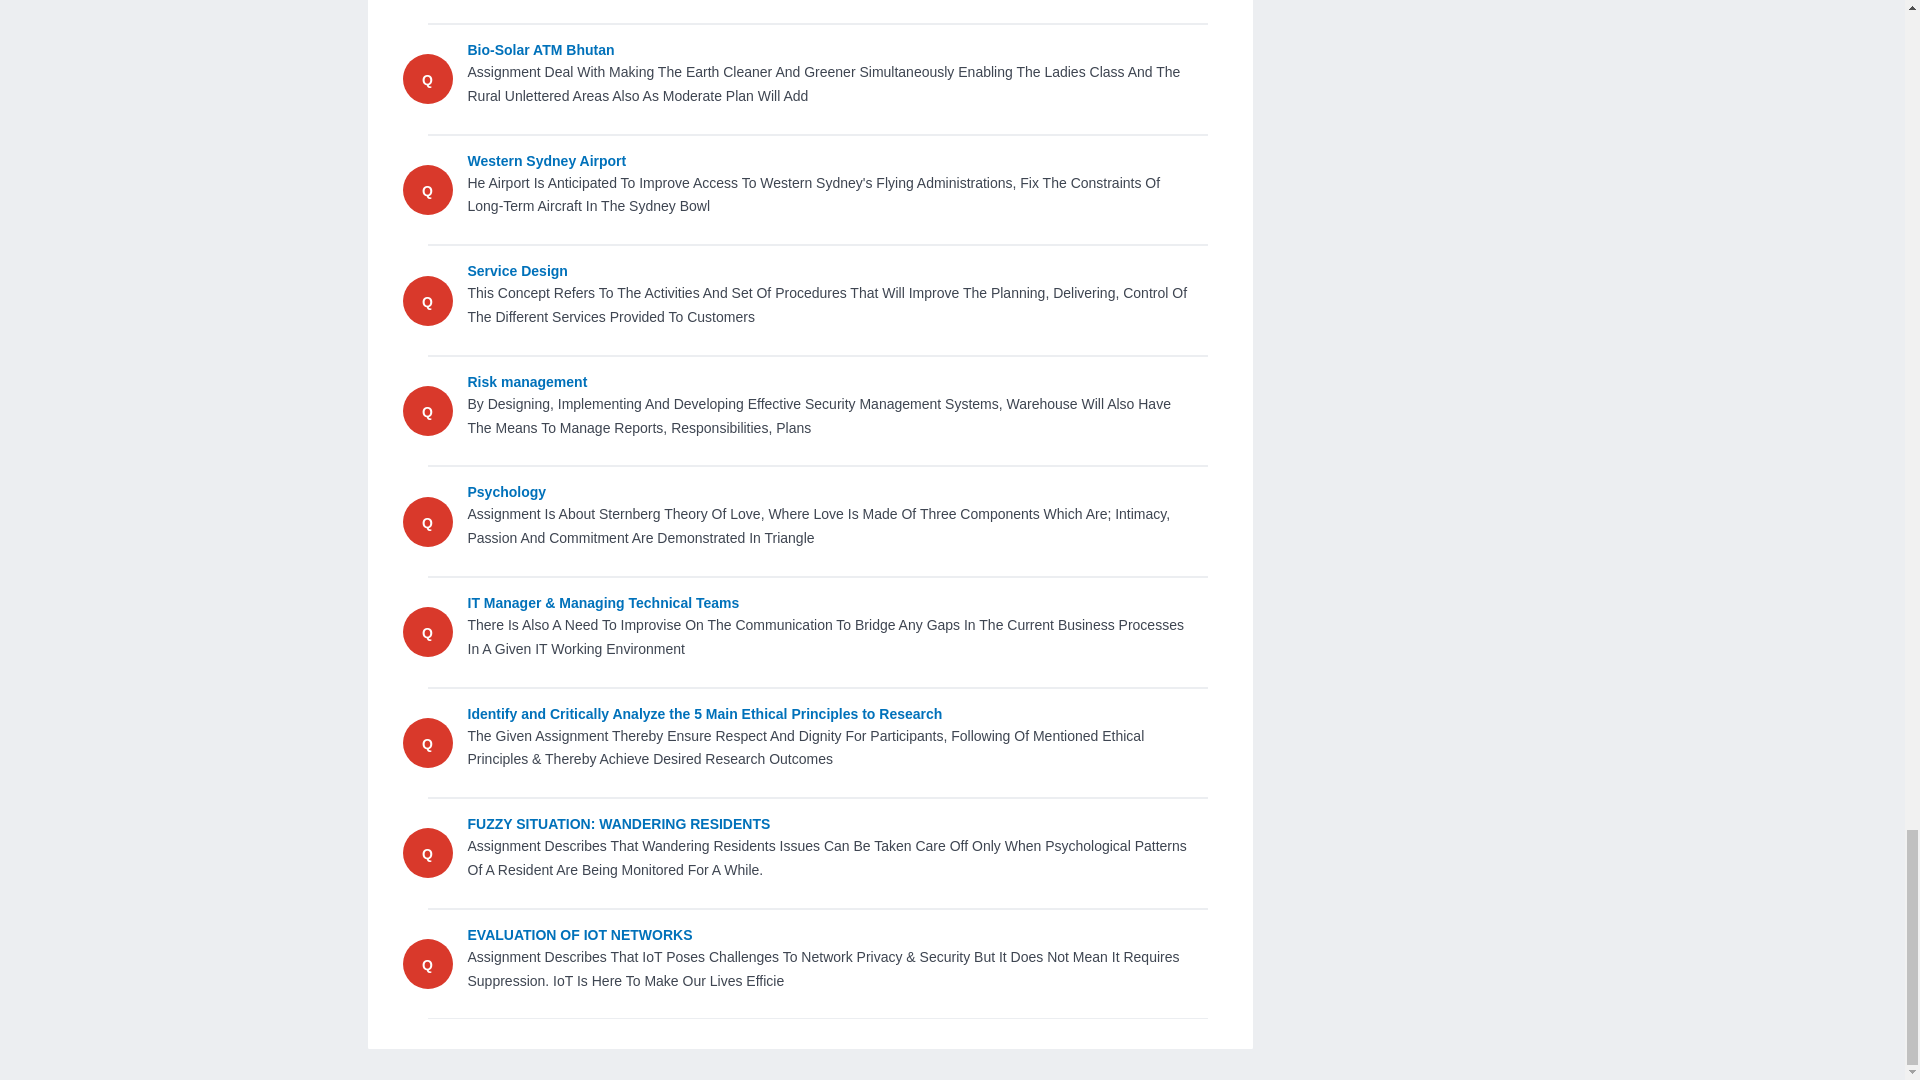 The width and height of the screenshot is (1920, 1080). What do you see at coordinates (426, 743) in the screenshot?
I see `Q` at bounding box center [426, 743].